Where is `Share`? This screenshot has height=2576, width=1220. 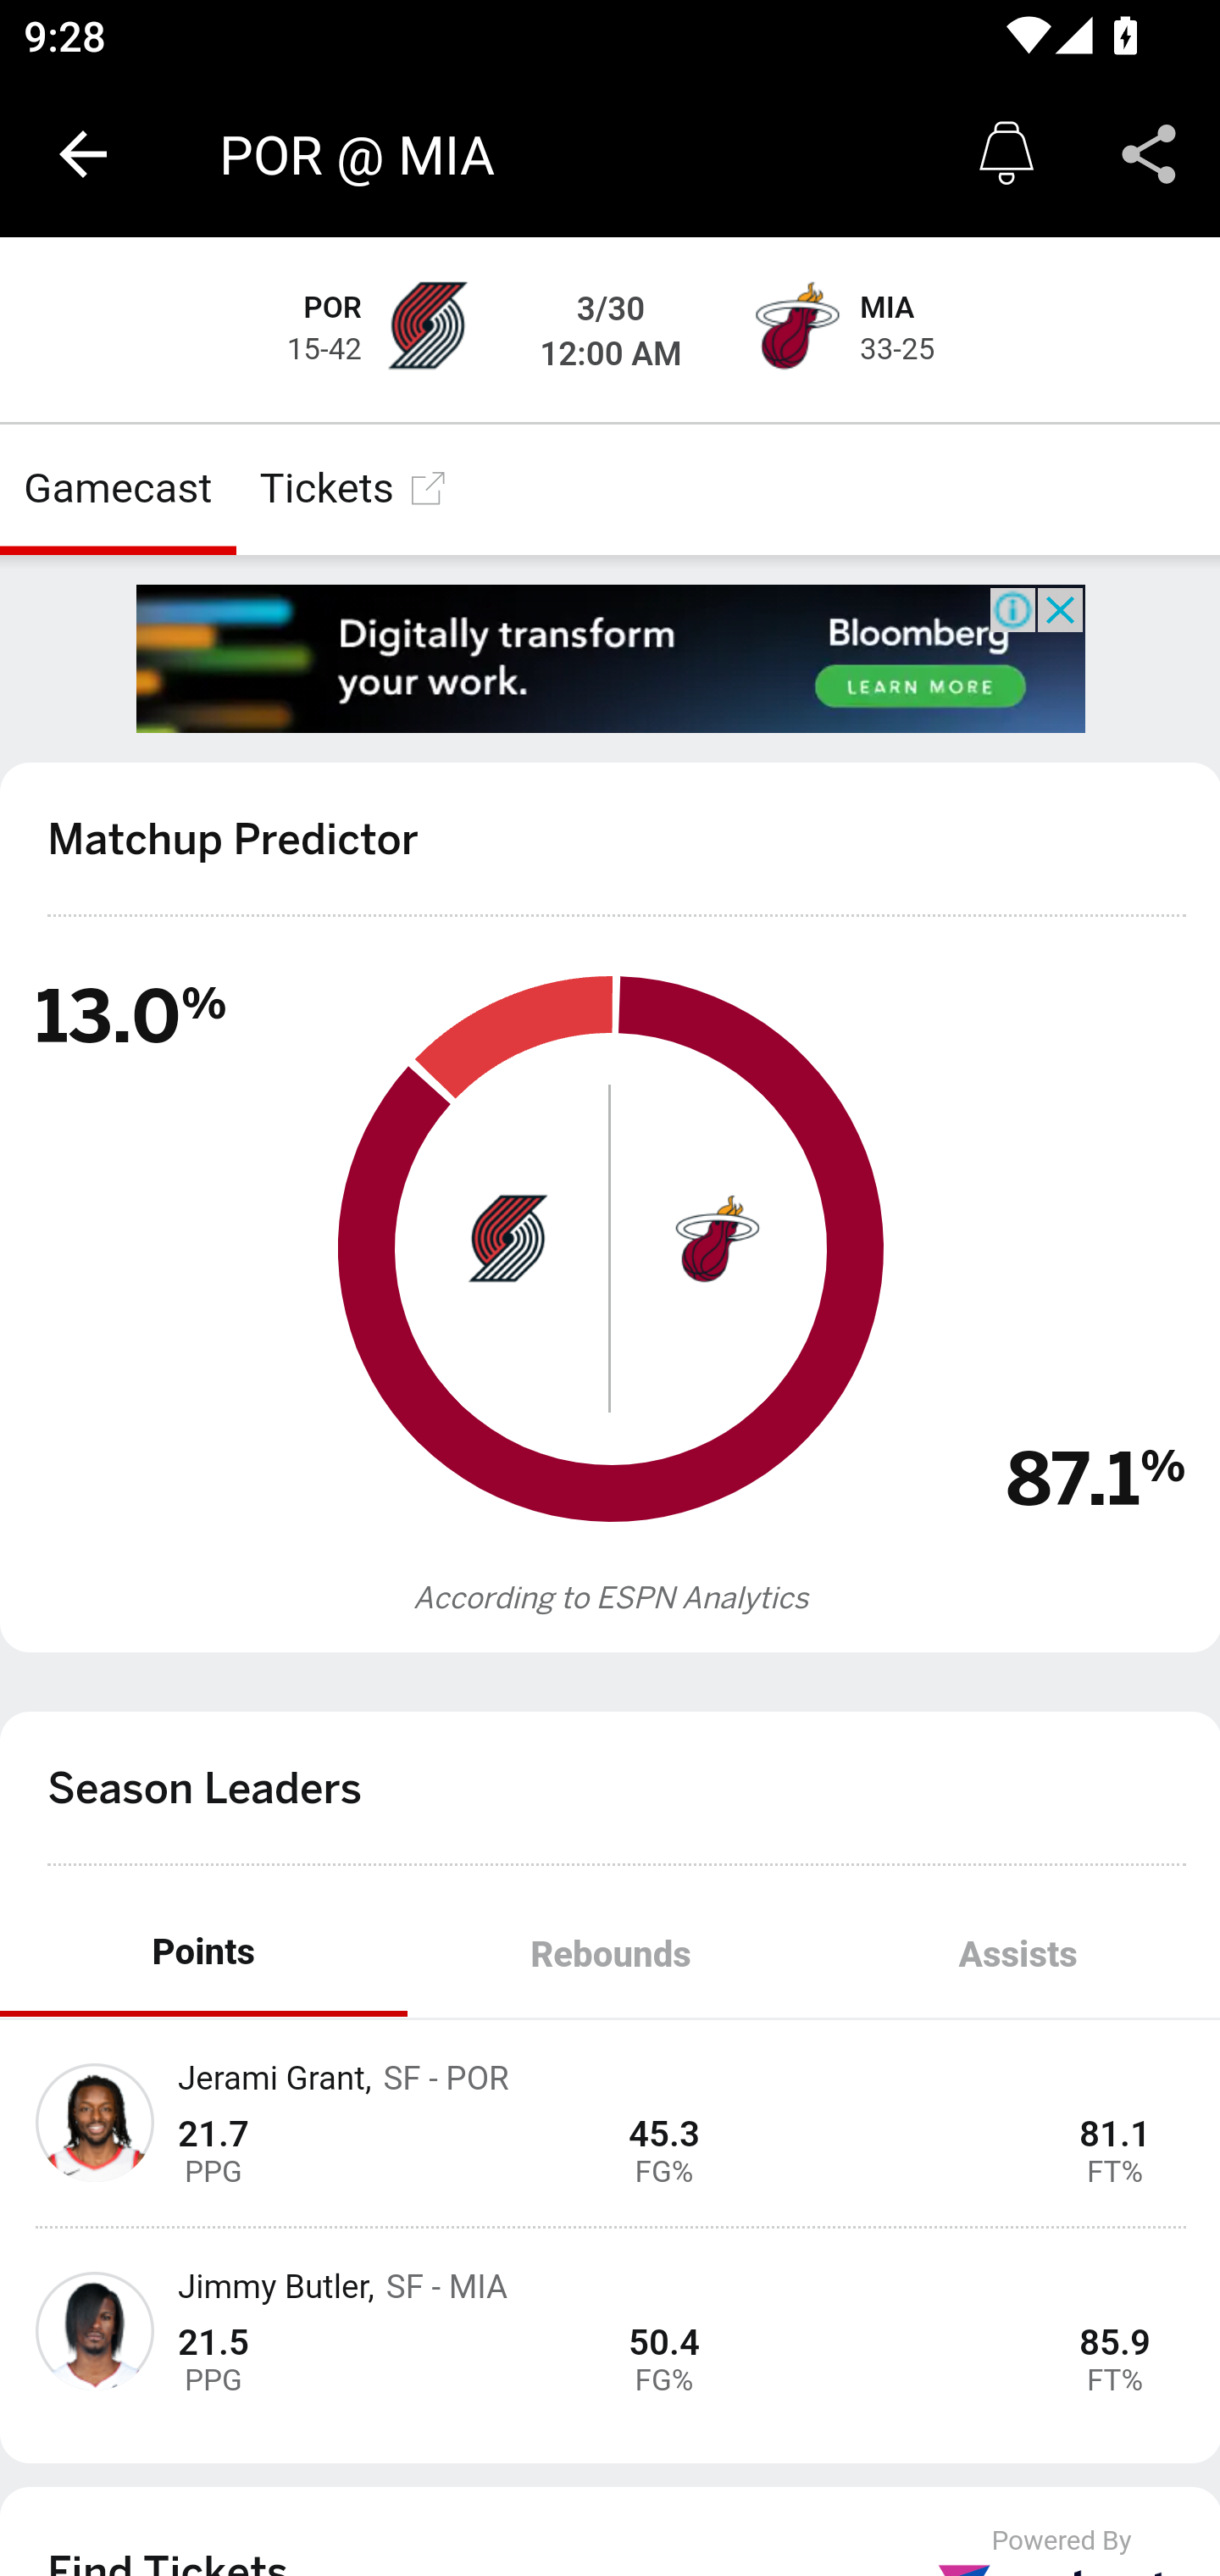
Share is located at coordinates (1149, 154).